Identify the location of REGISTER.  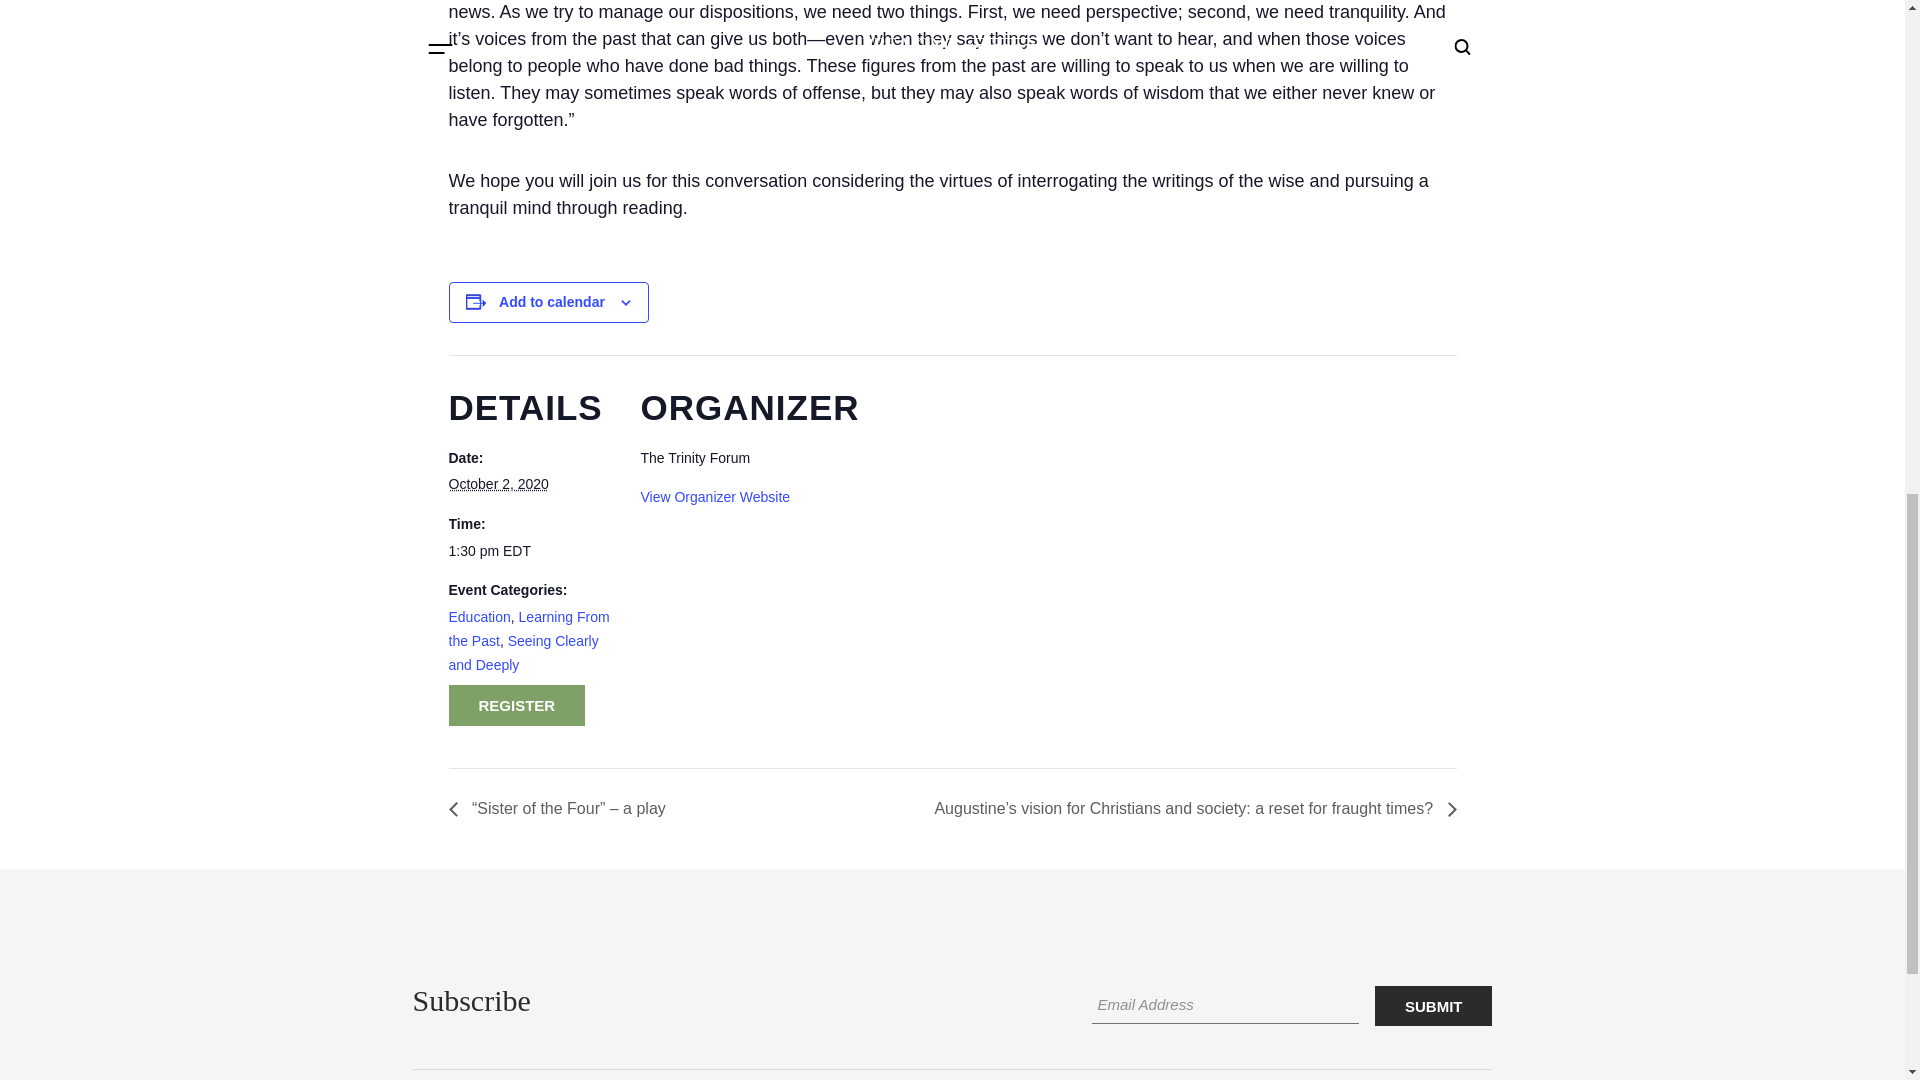
(516, 704).